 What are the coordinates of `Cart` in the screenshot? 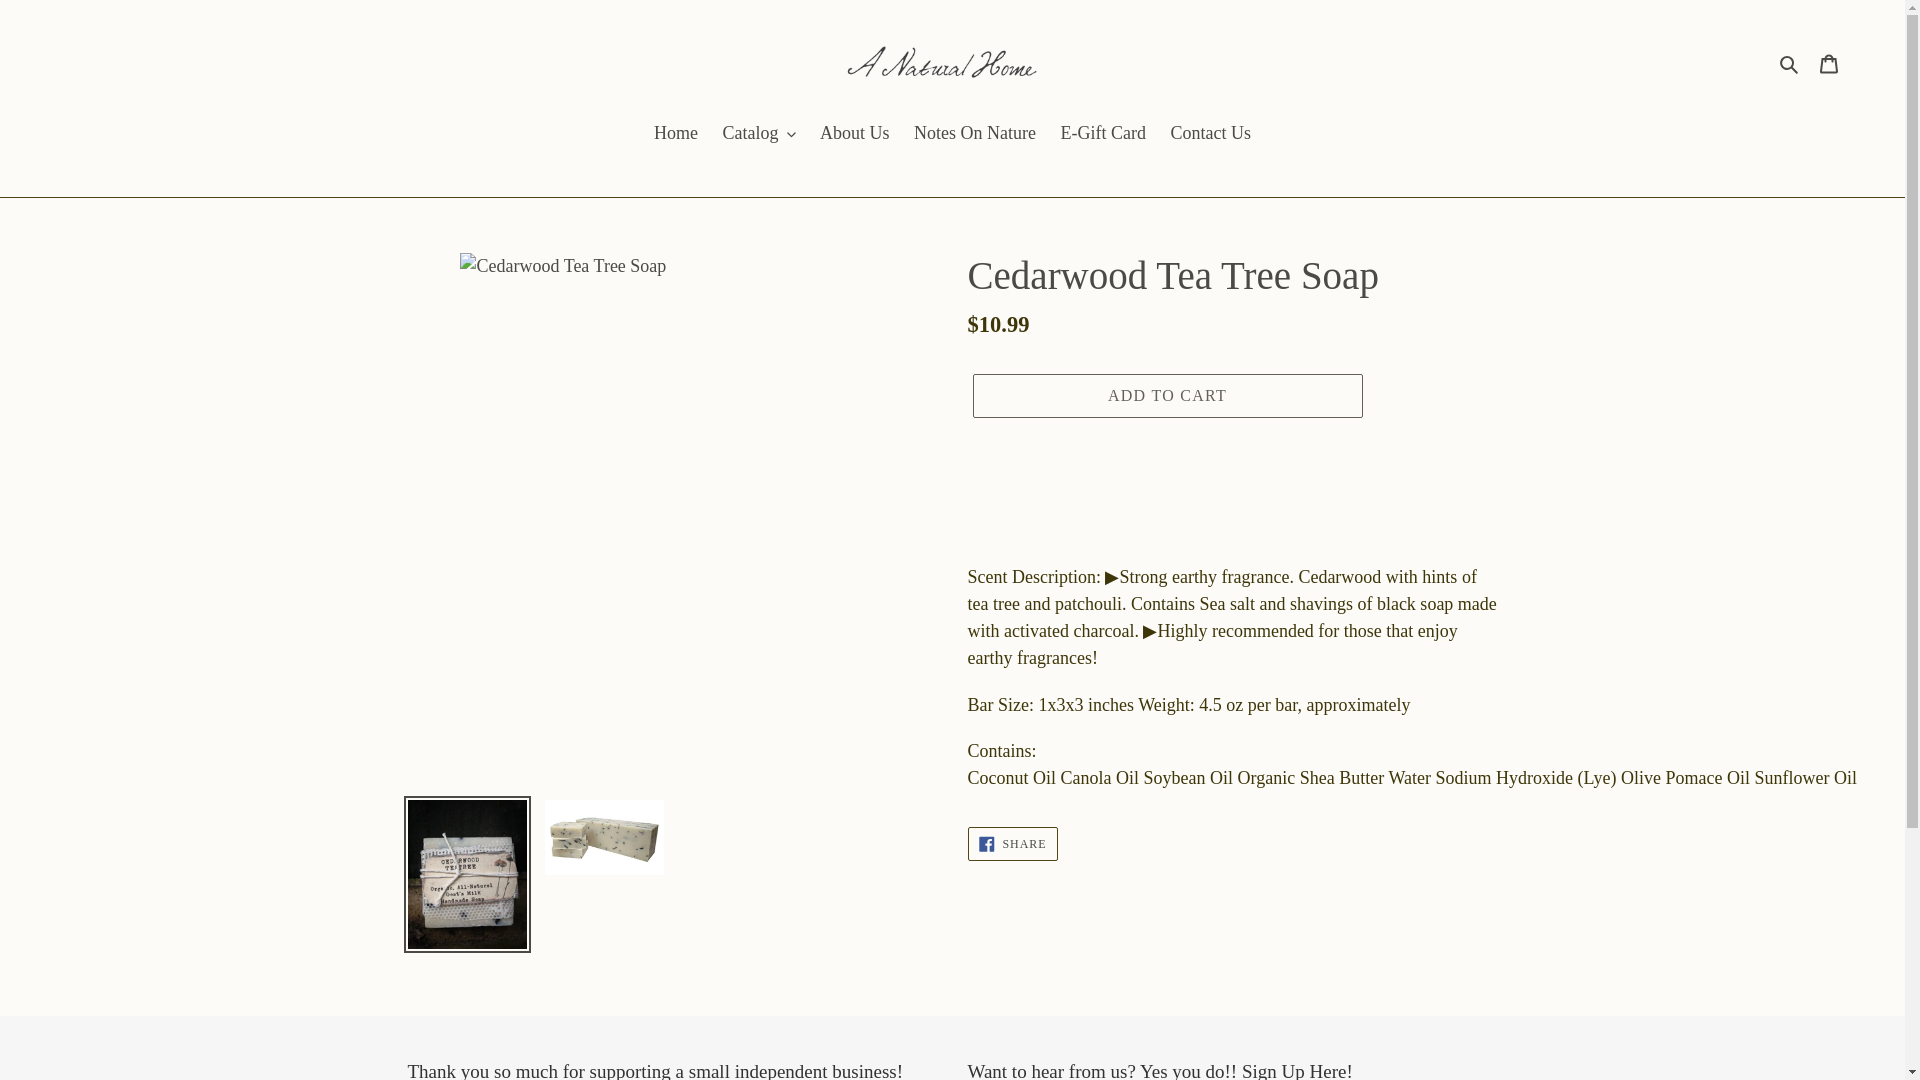 It's located at (1829, 62).